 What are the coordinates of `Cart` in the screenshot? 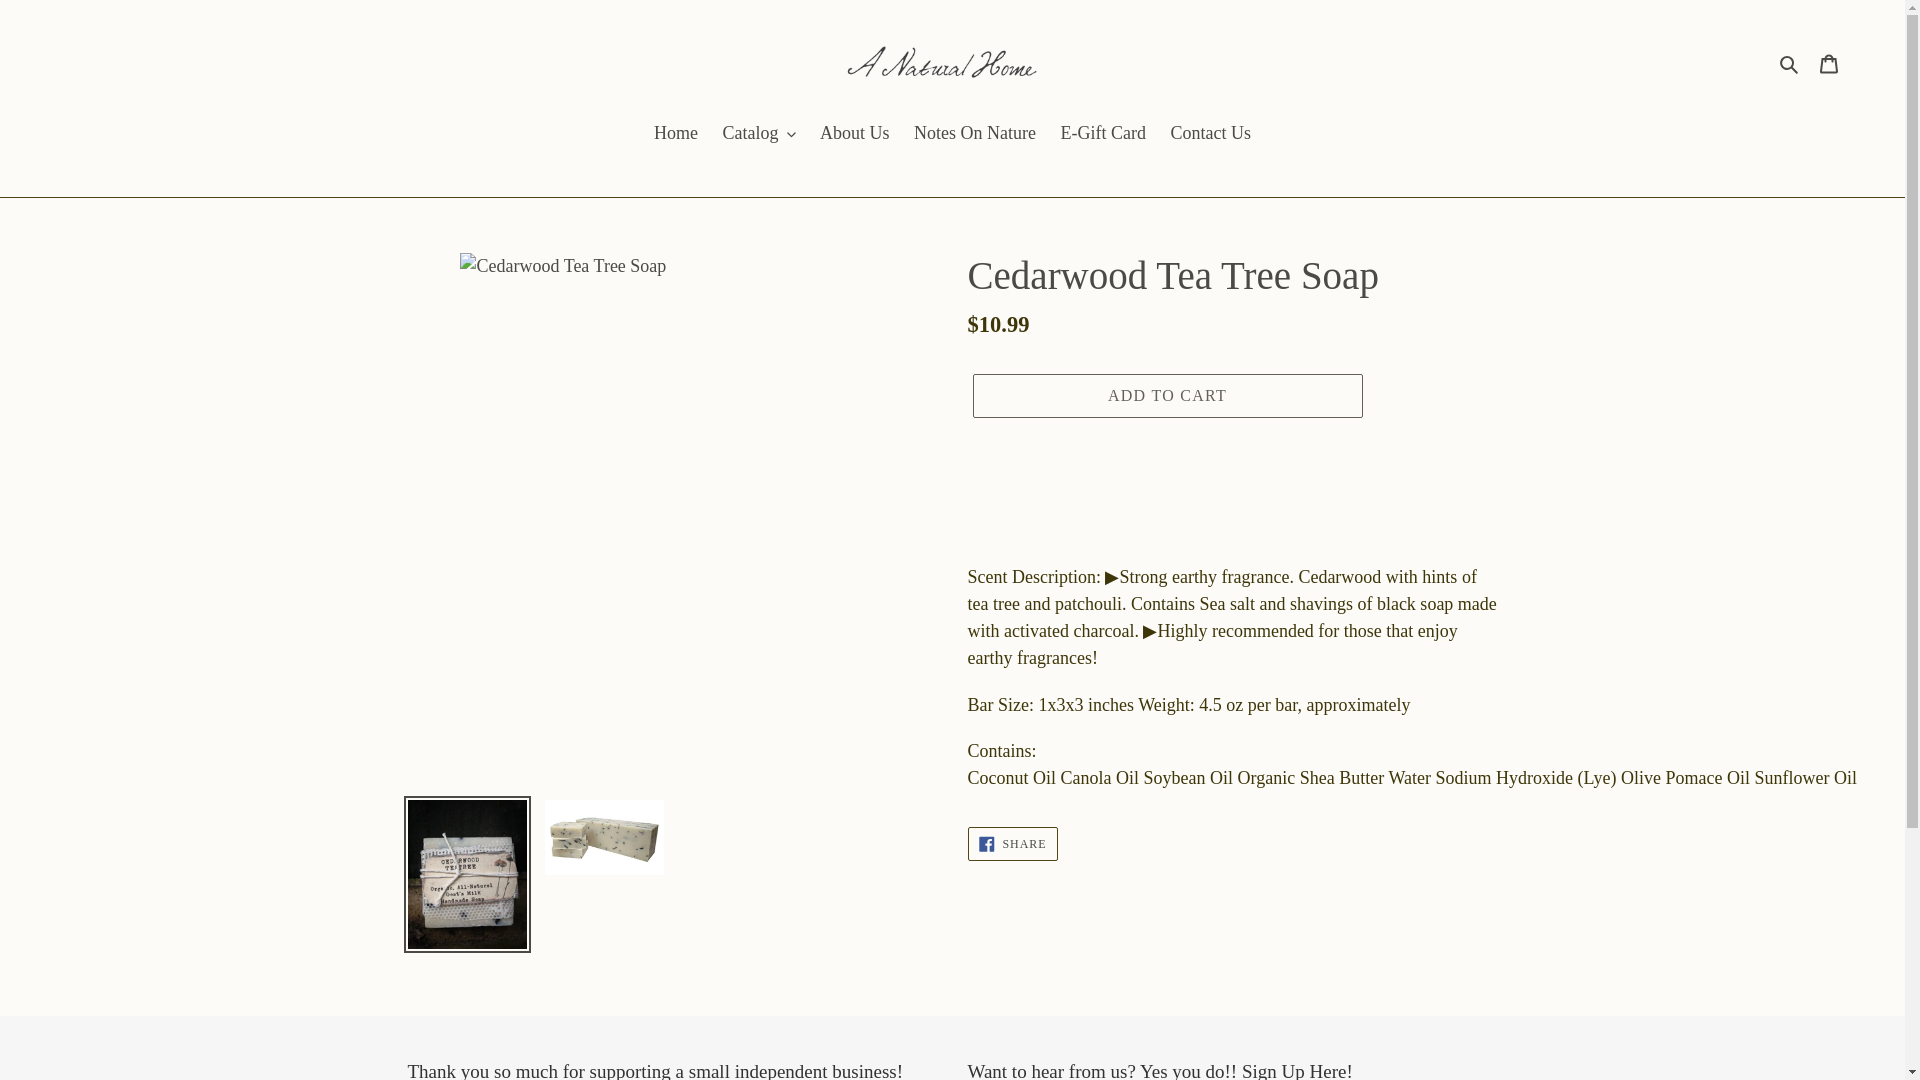 It's located at (1829, 62).